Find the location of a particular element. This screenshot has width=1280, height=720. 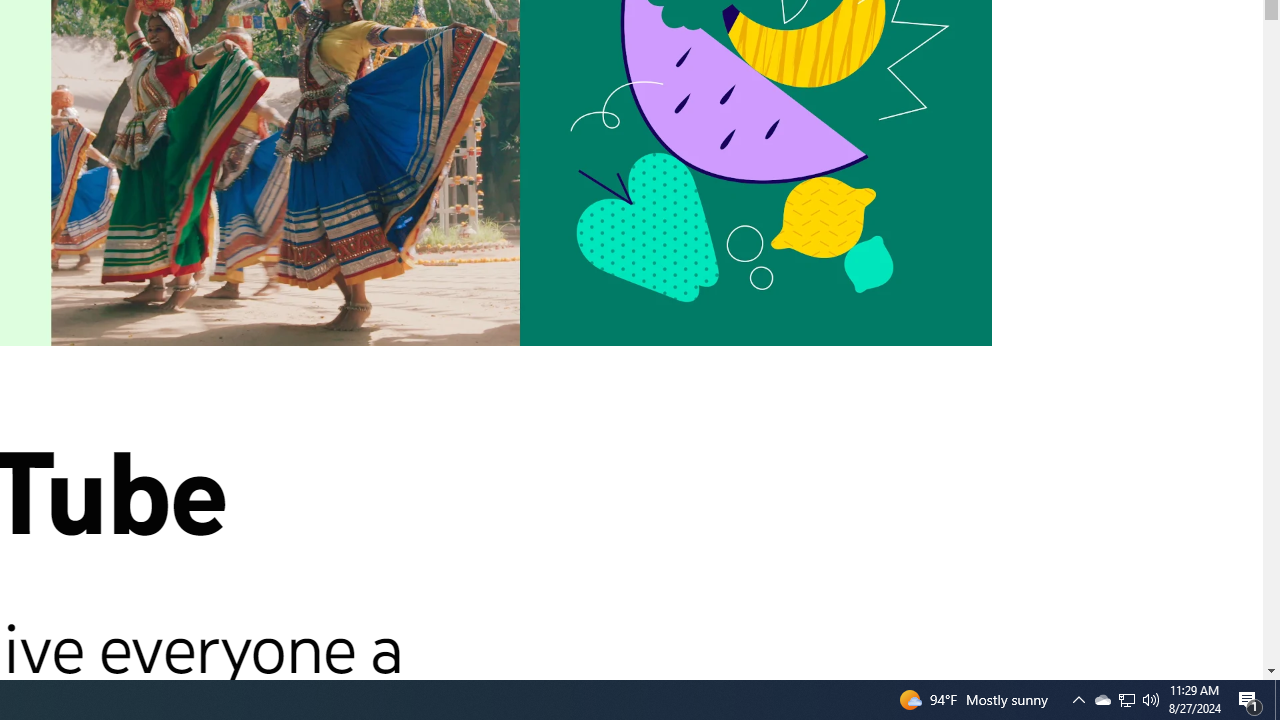

Show desktop is located at coordinates (1102, 700).